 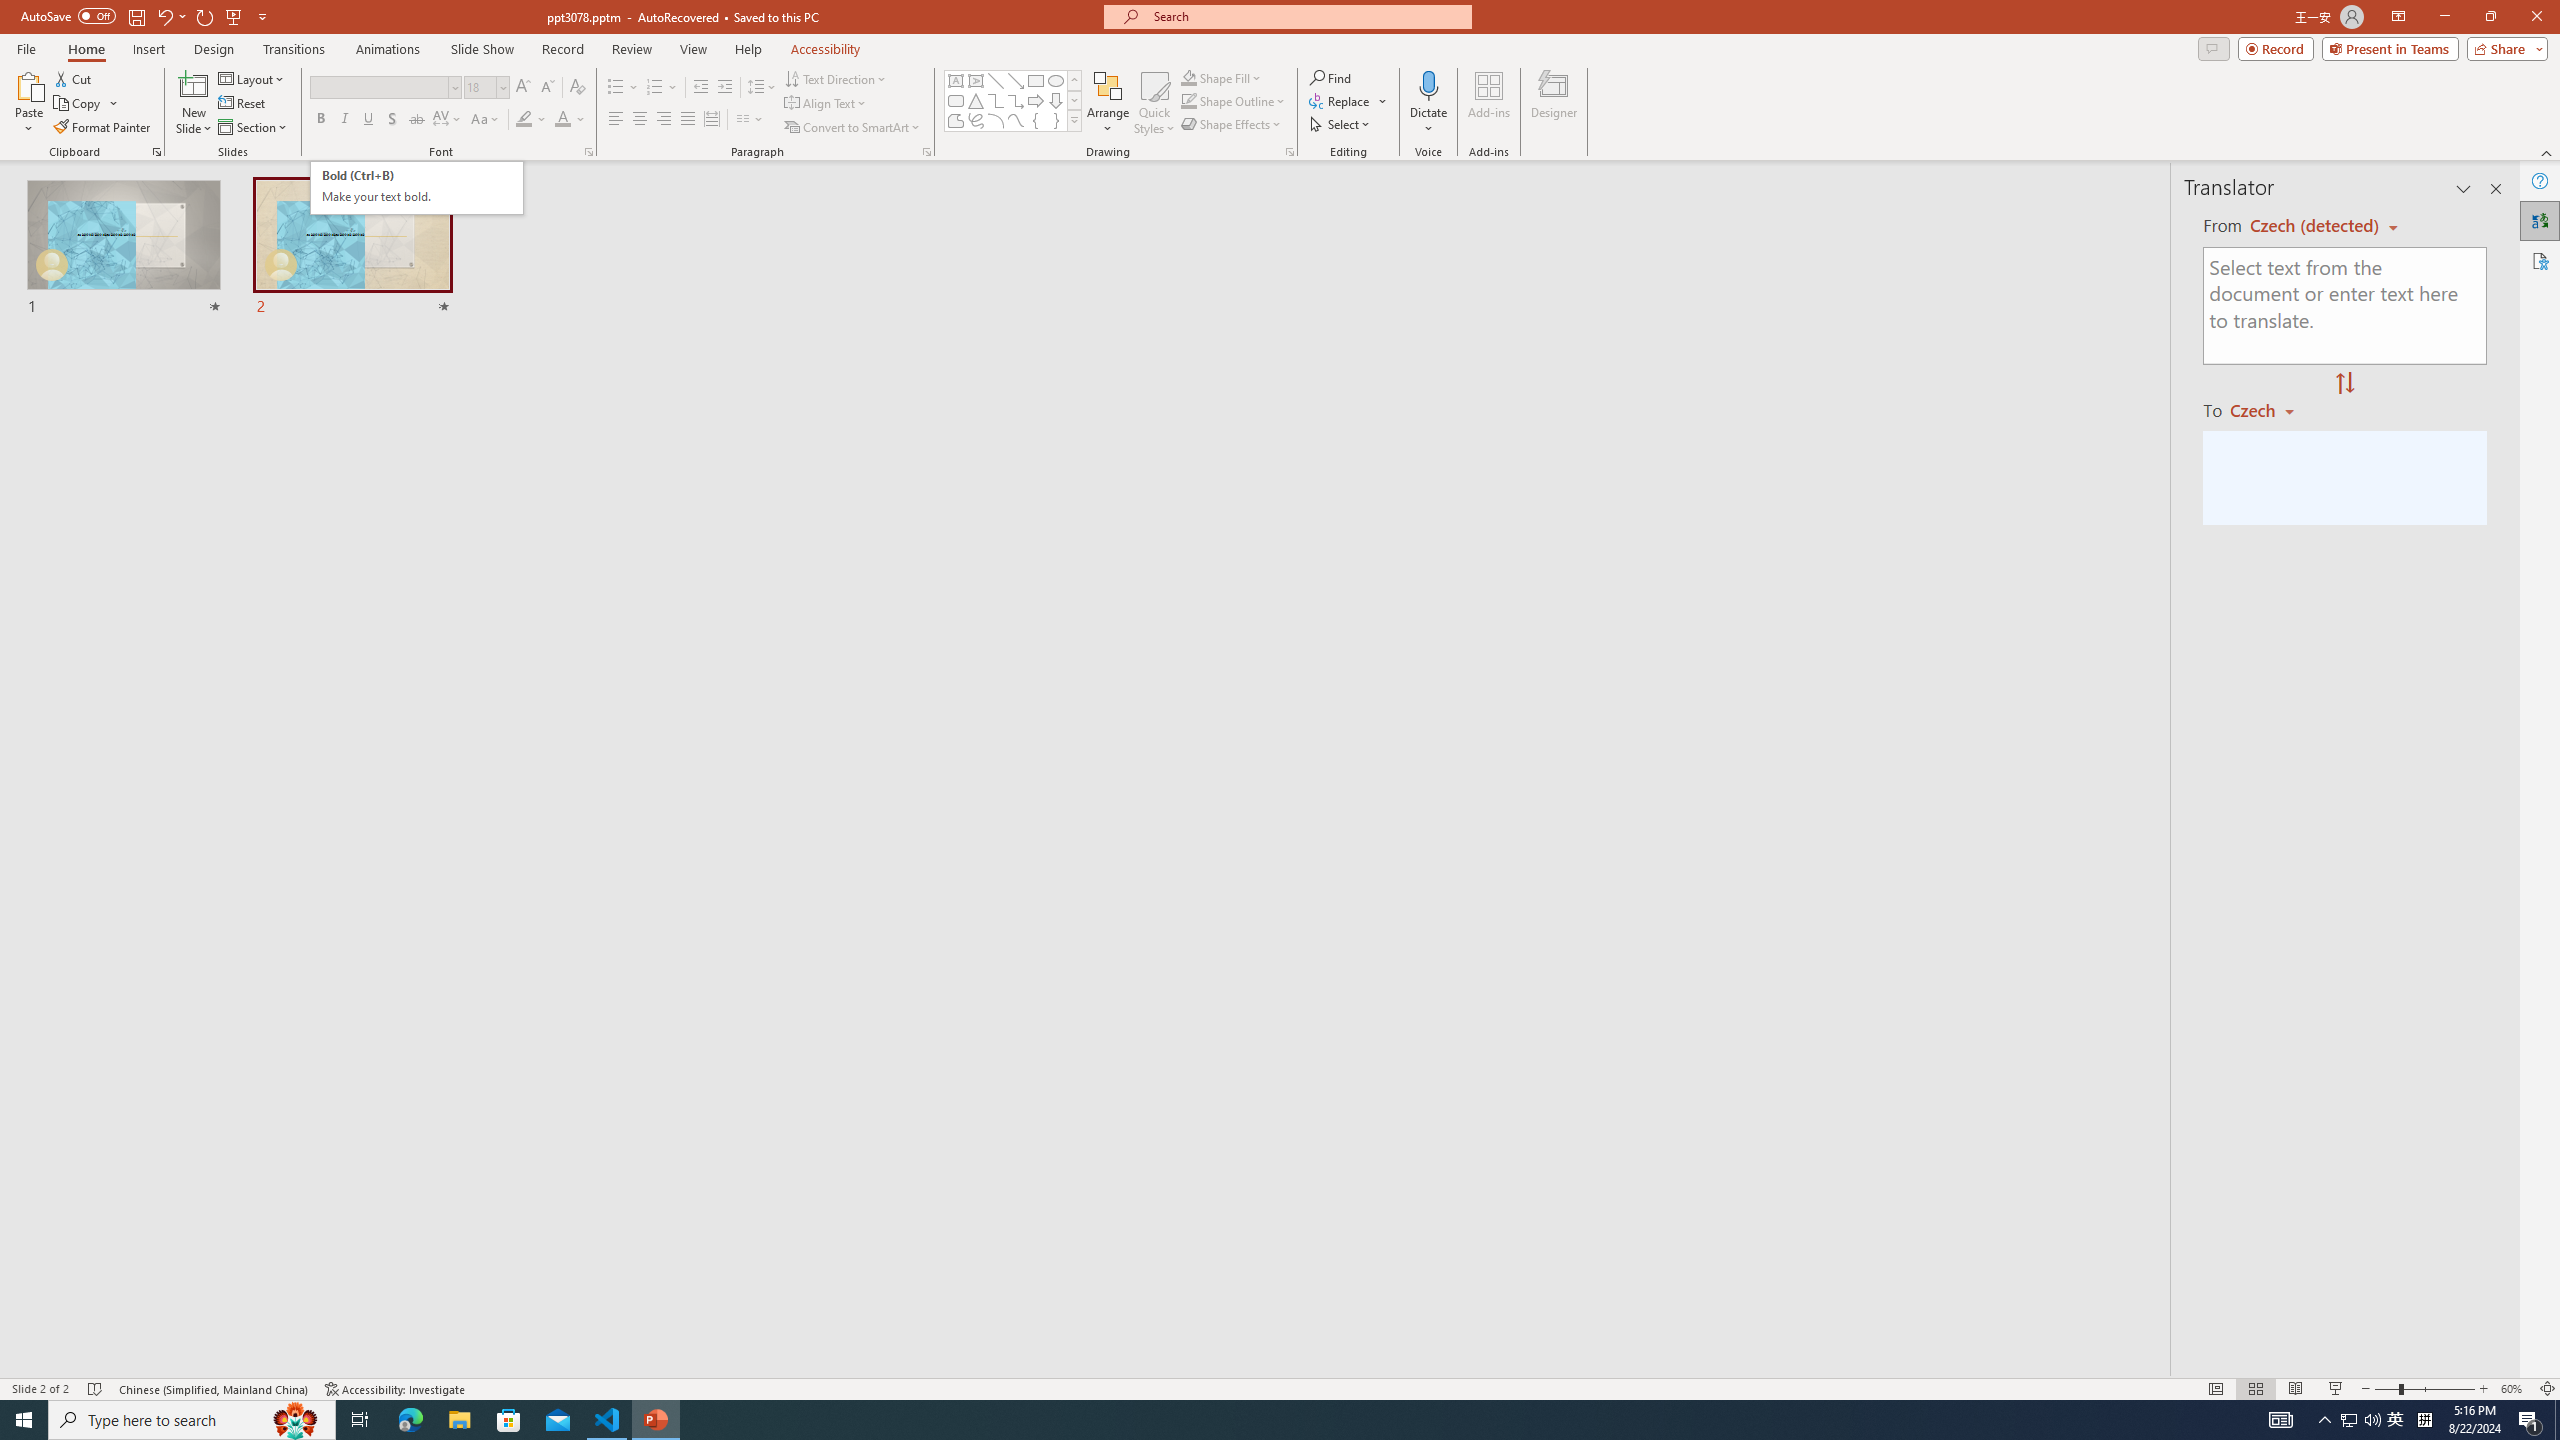 I want to click on Czech, so click(x=2270, y=409).